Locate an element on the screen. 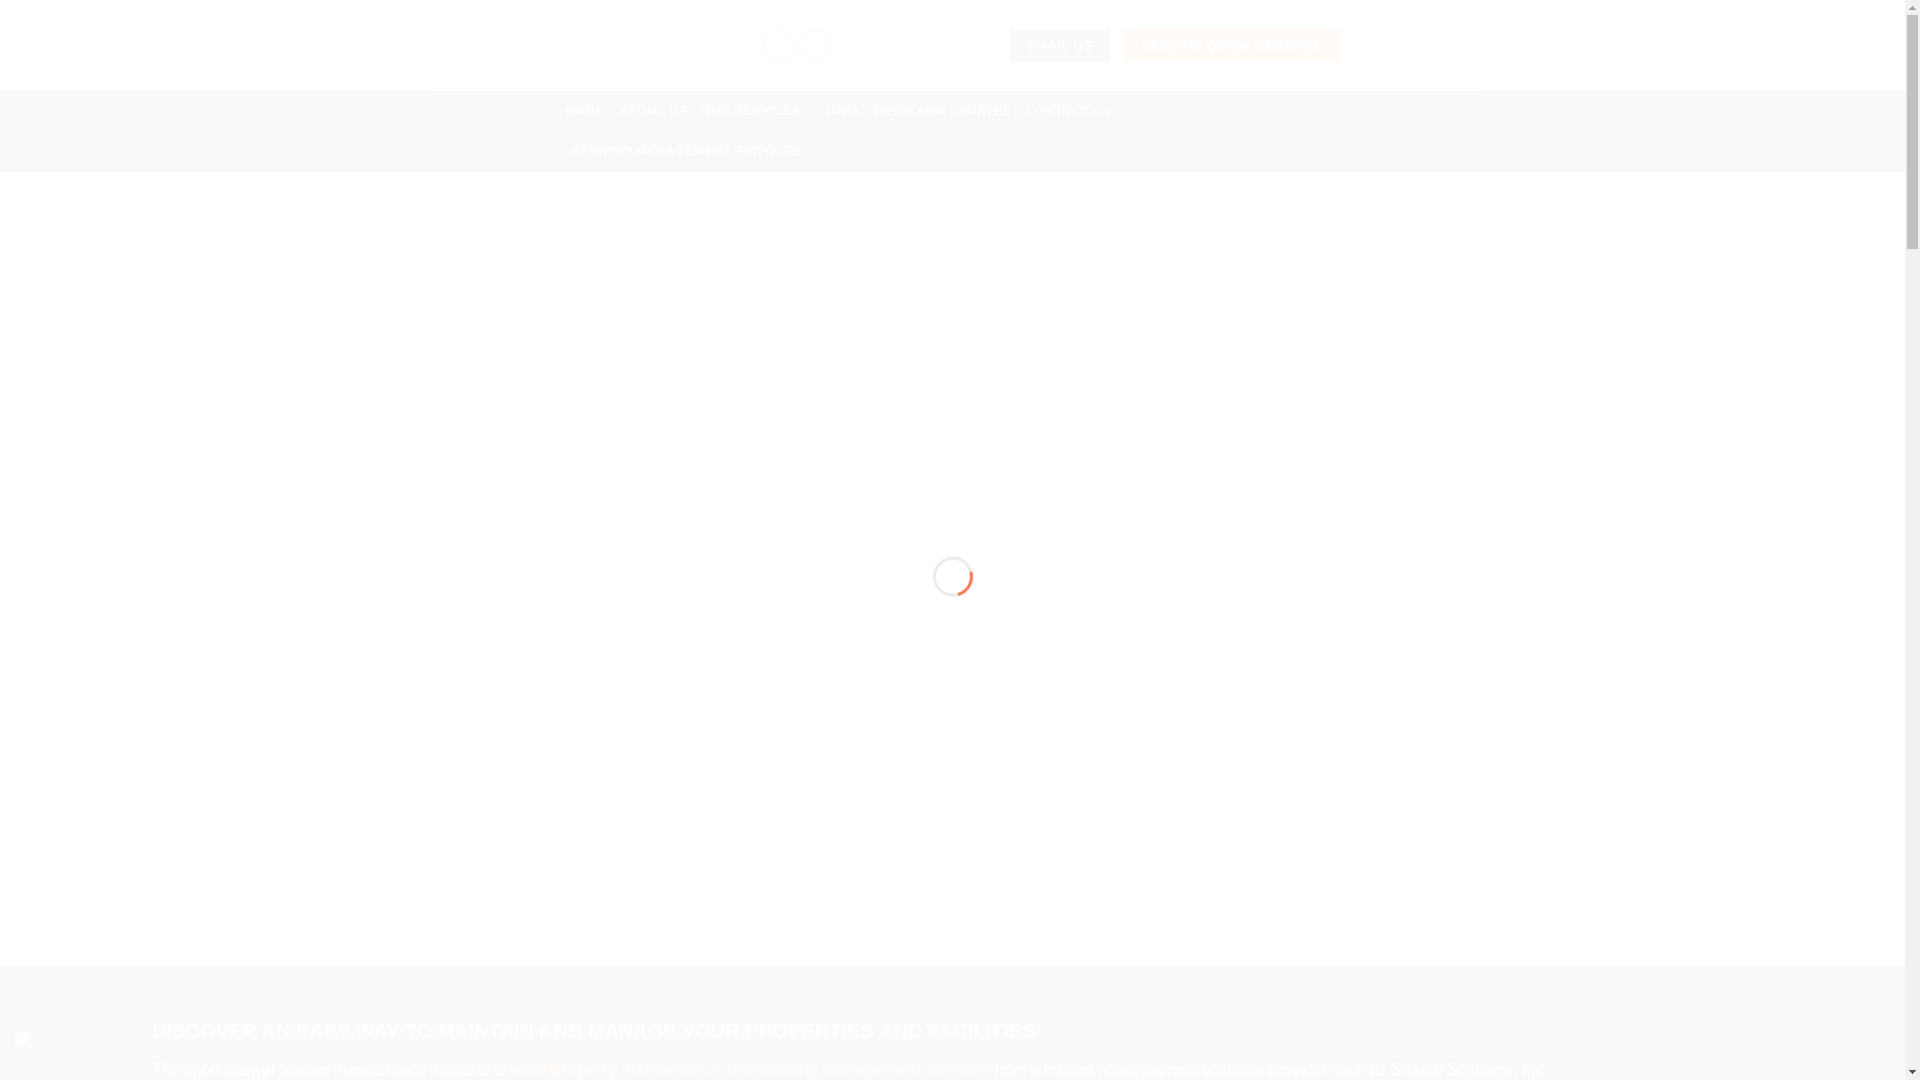 This screenshot has height=1080, width=1920. HOME is located at coordinates (584, 110).